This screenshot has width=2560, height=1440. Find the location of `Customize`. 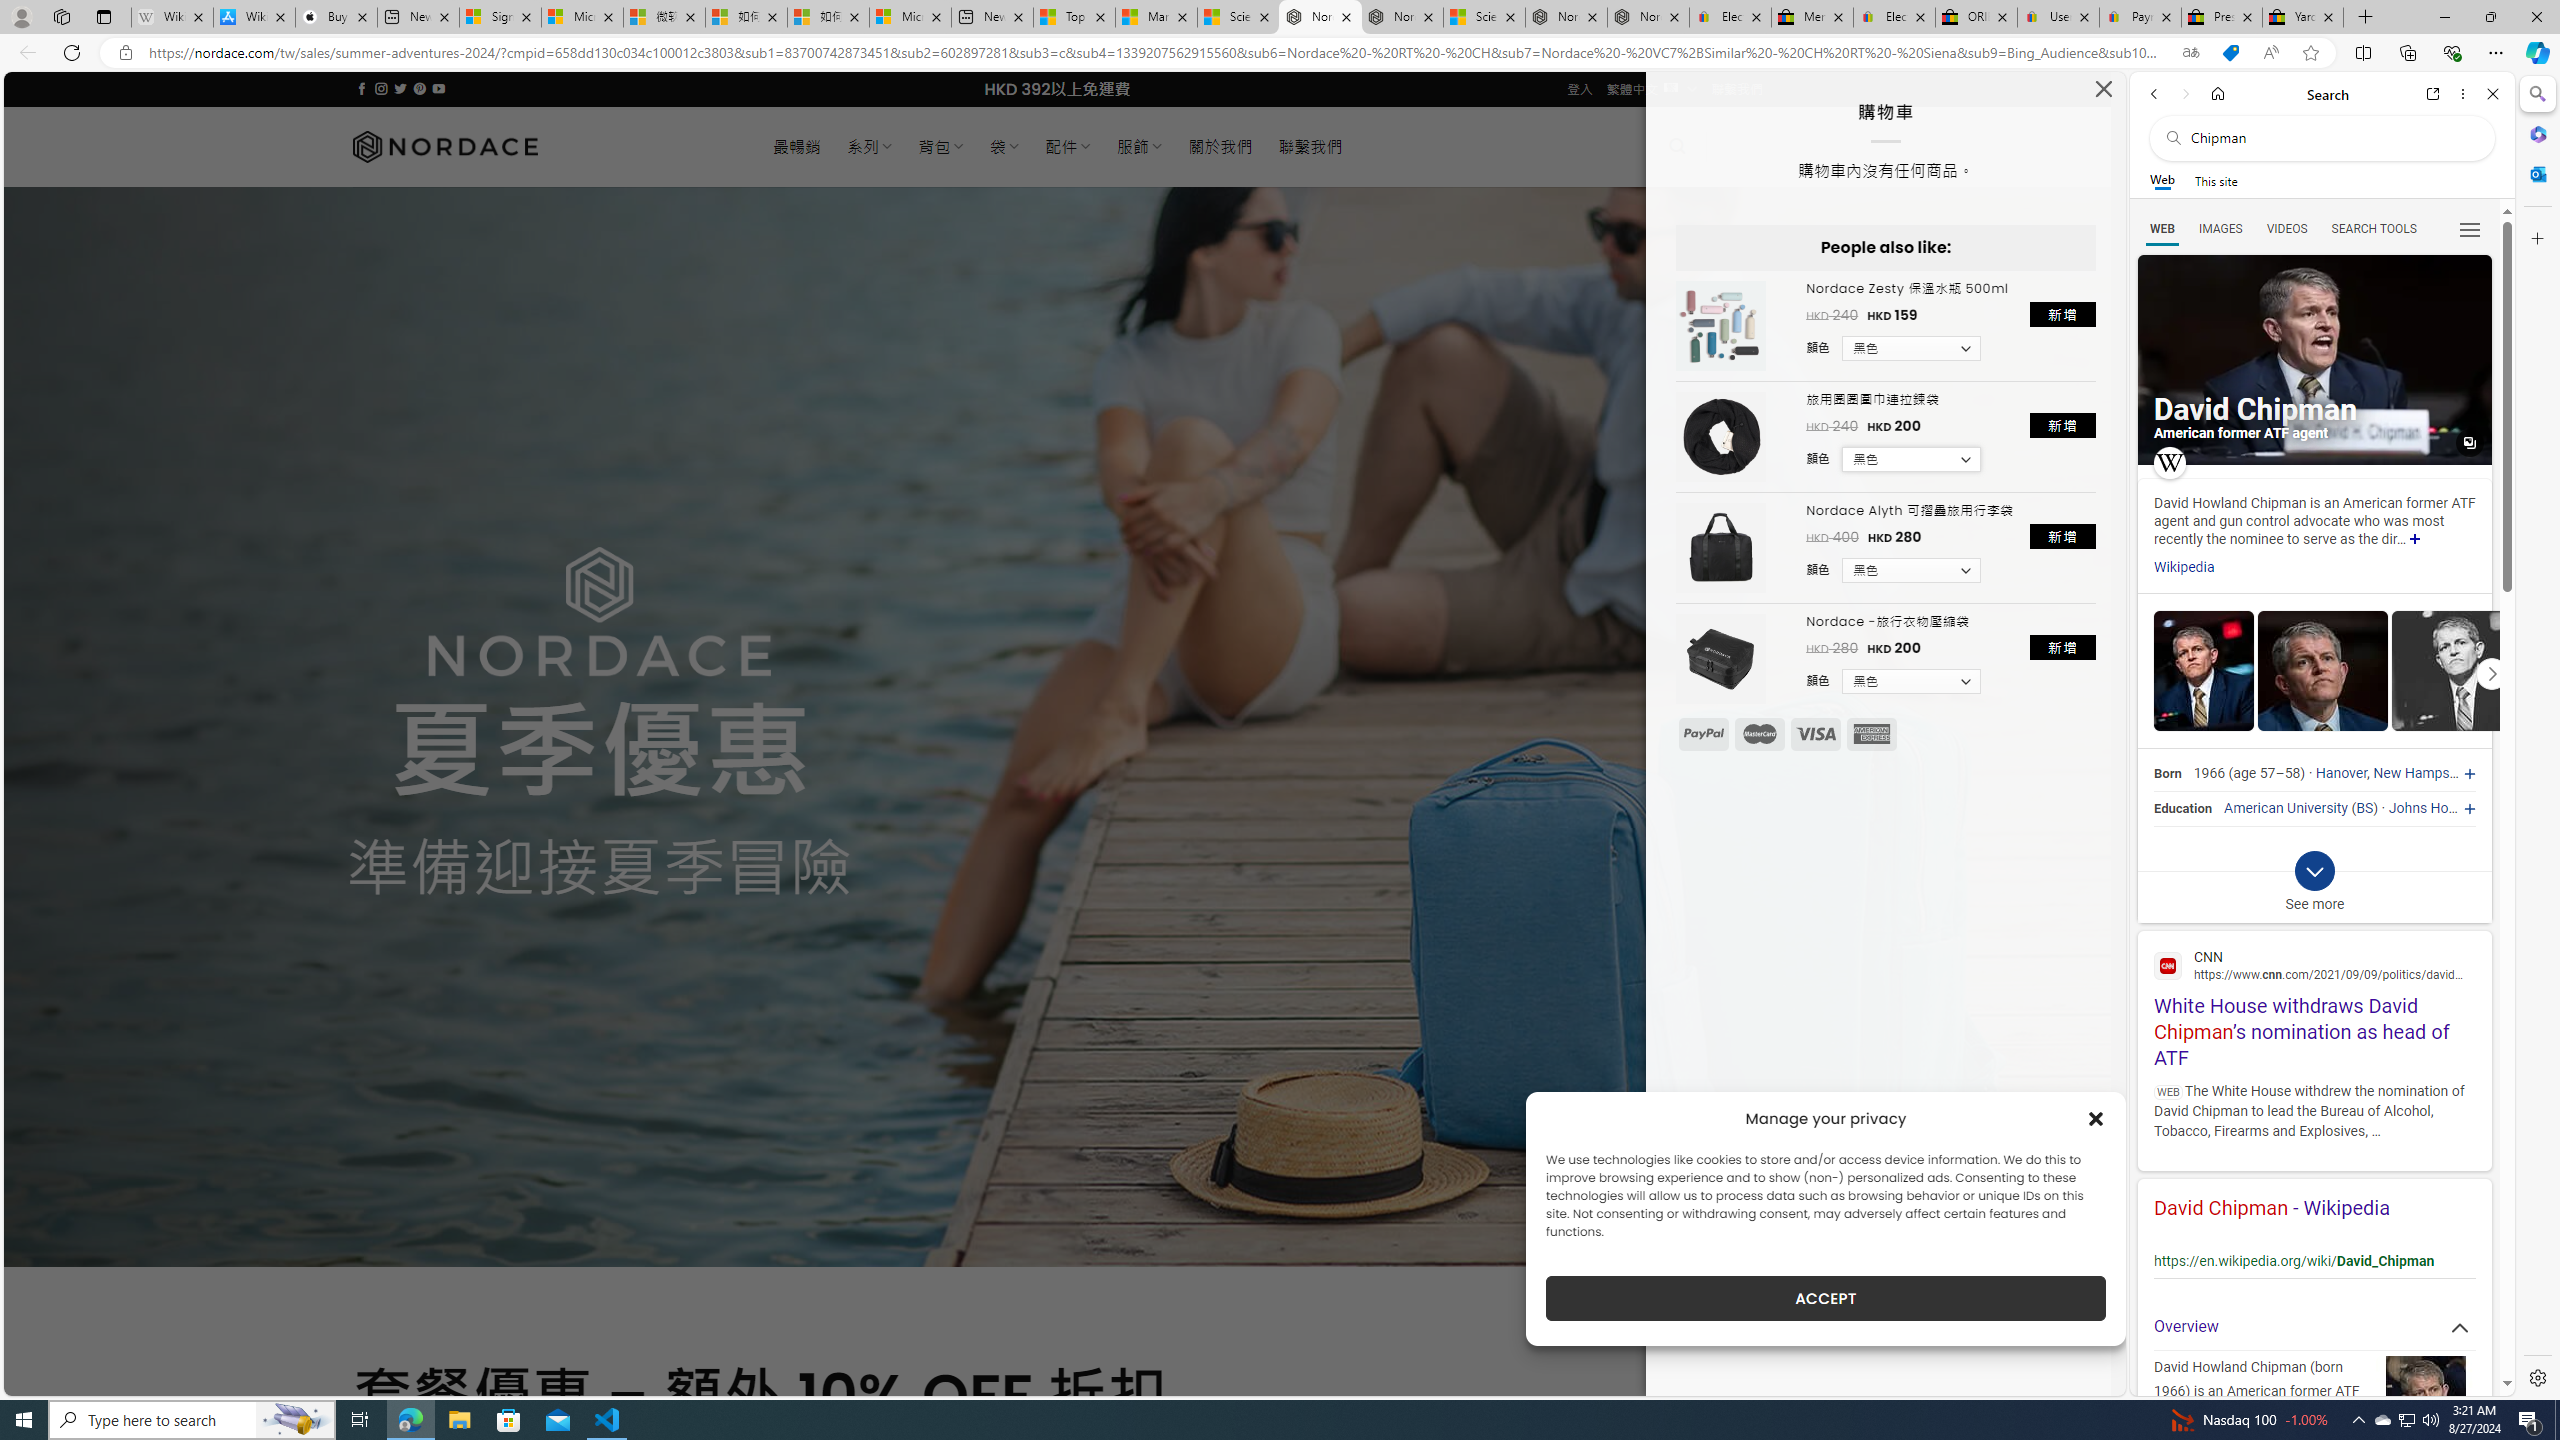

Customize is located at coordinates (2536, 238).